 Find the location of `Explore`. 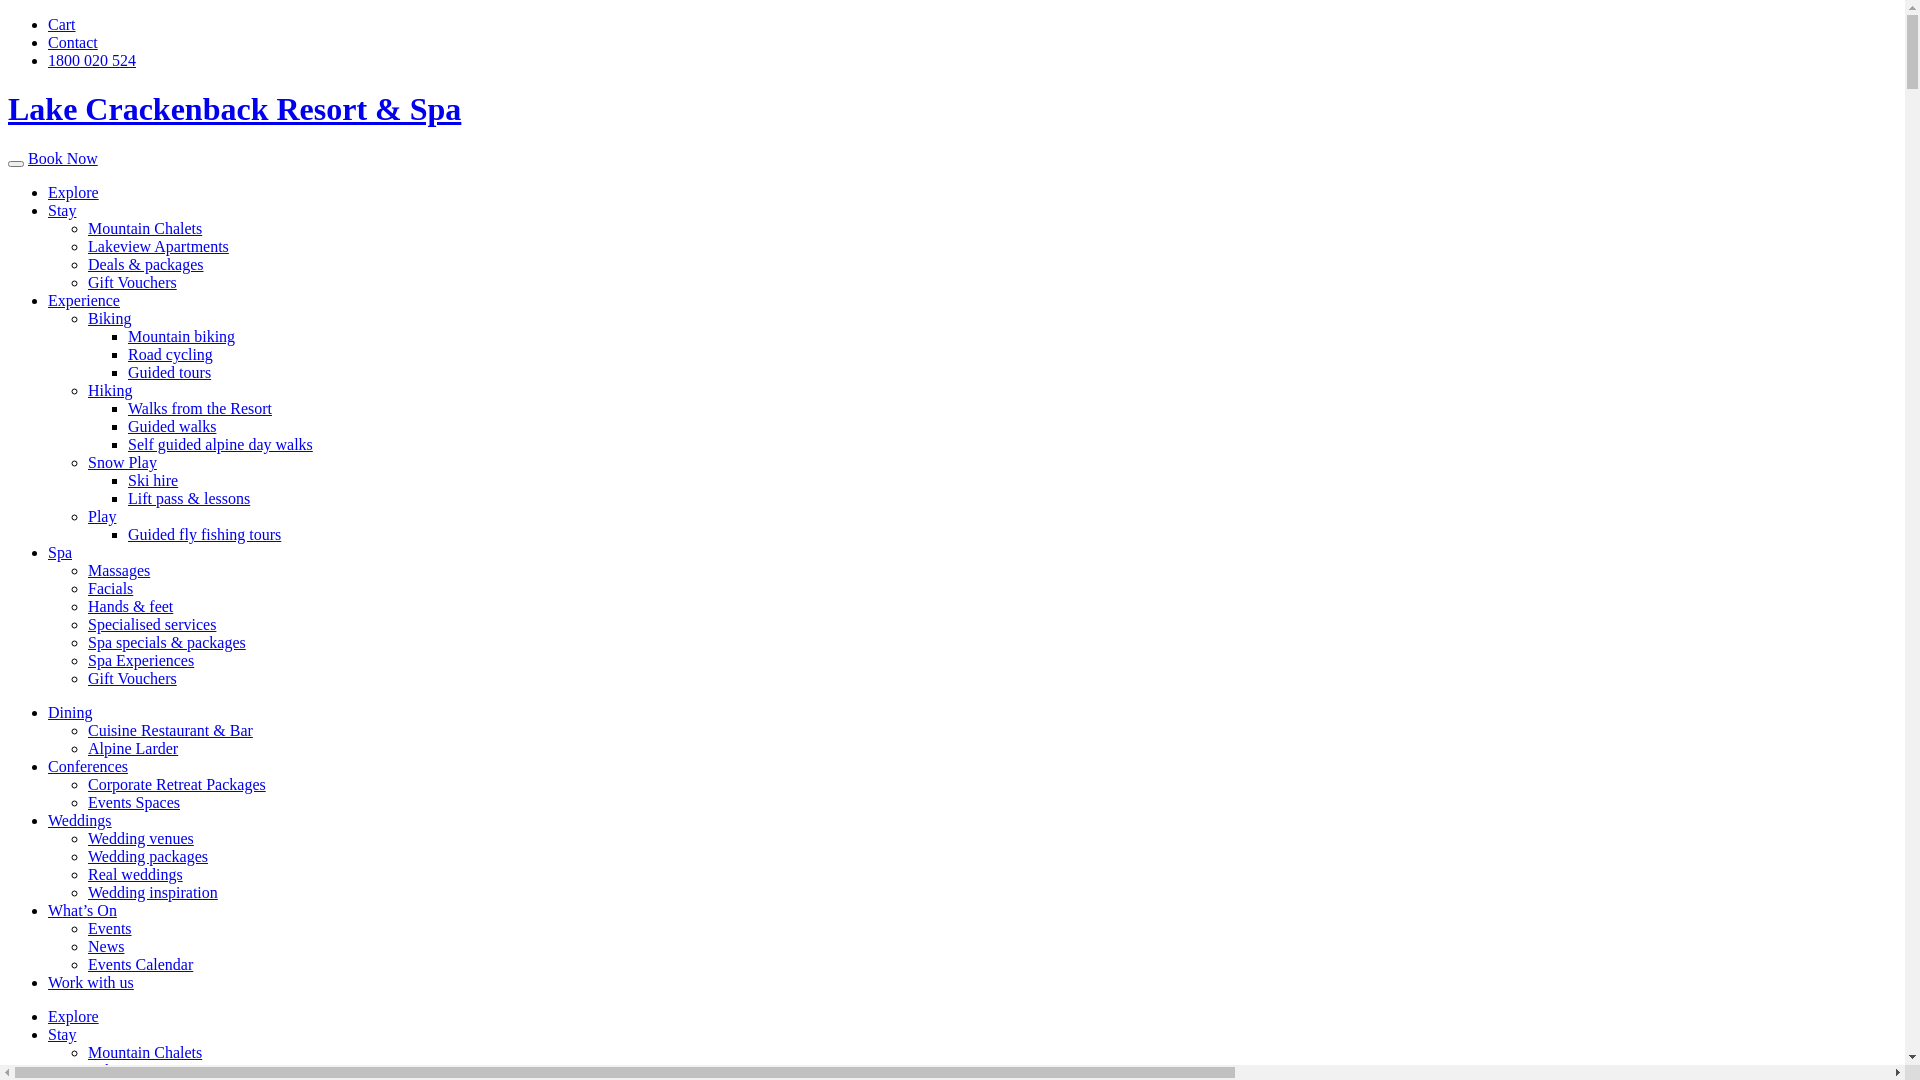

Explore is located at coordinates (74, 192).